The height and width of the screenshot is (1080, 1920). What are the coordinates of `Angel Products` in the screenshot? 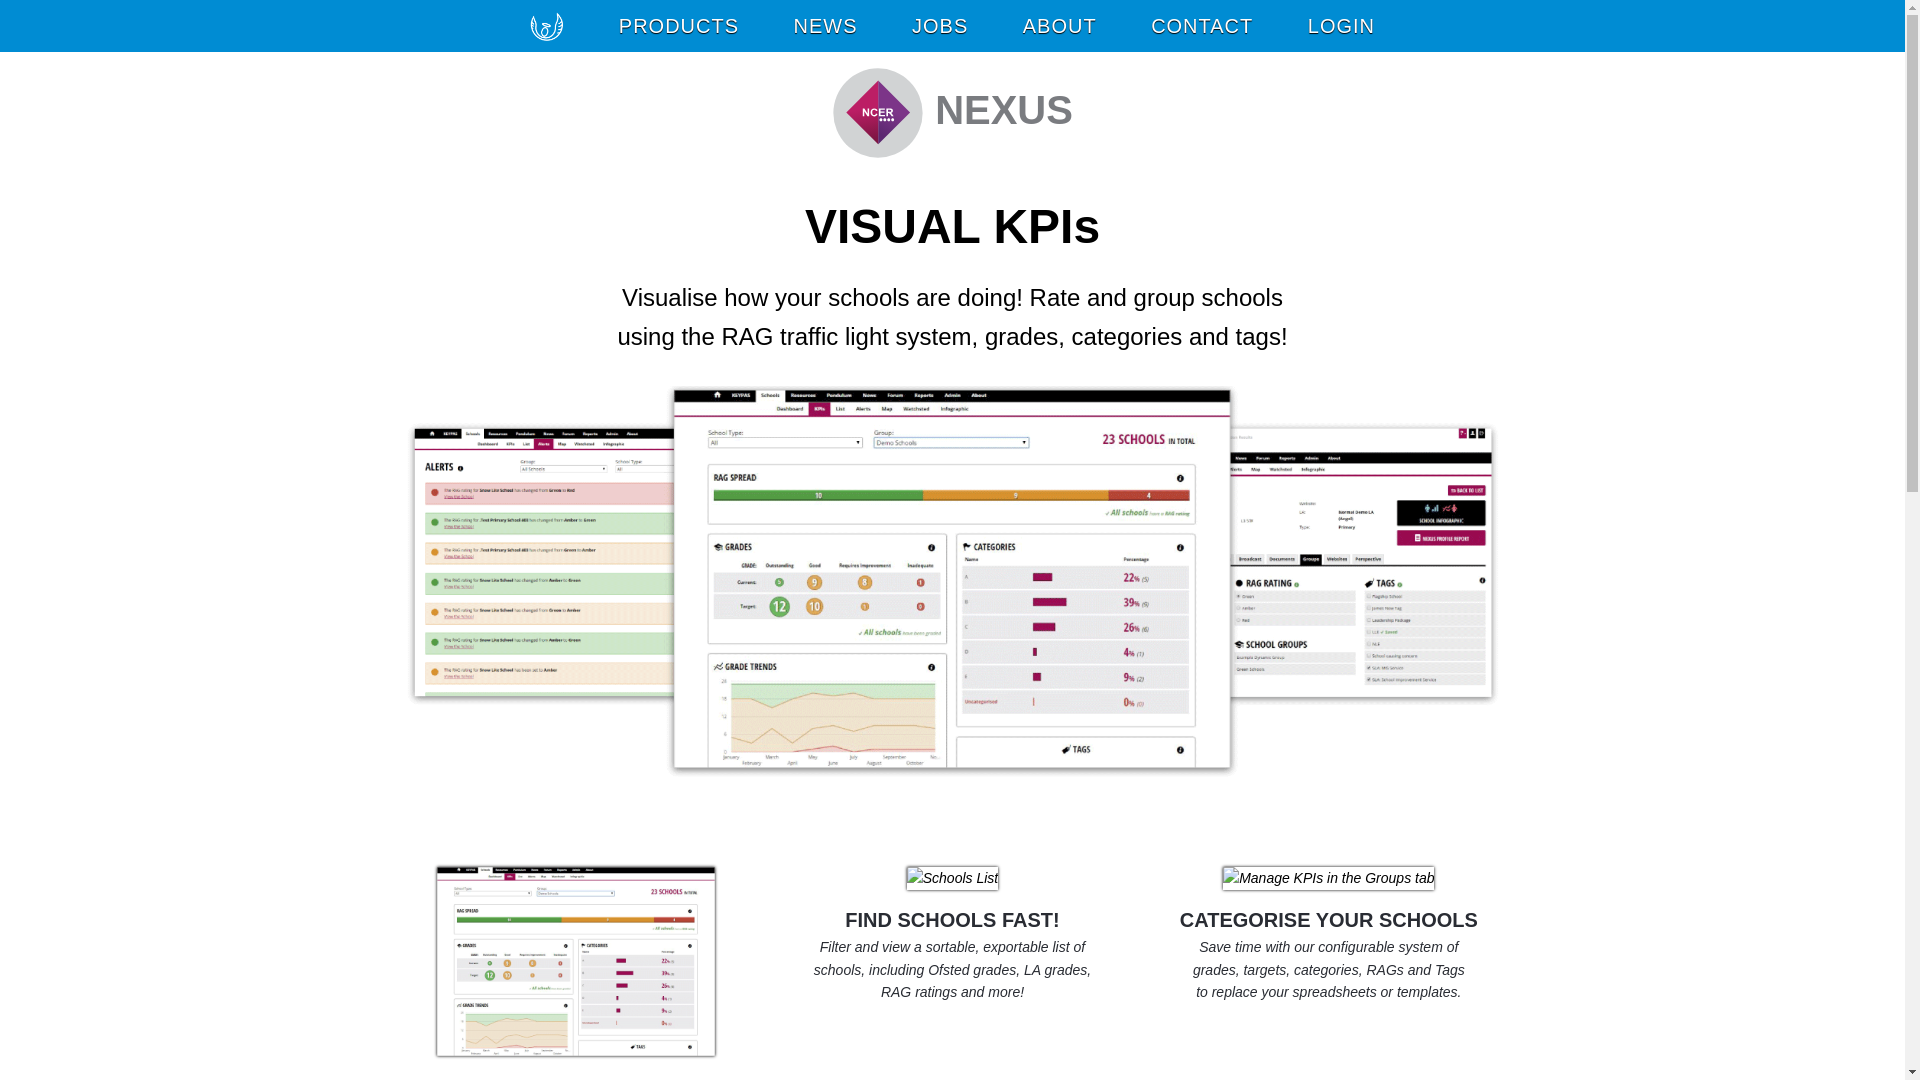 It's located at (678, 26).